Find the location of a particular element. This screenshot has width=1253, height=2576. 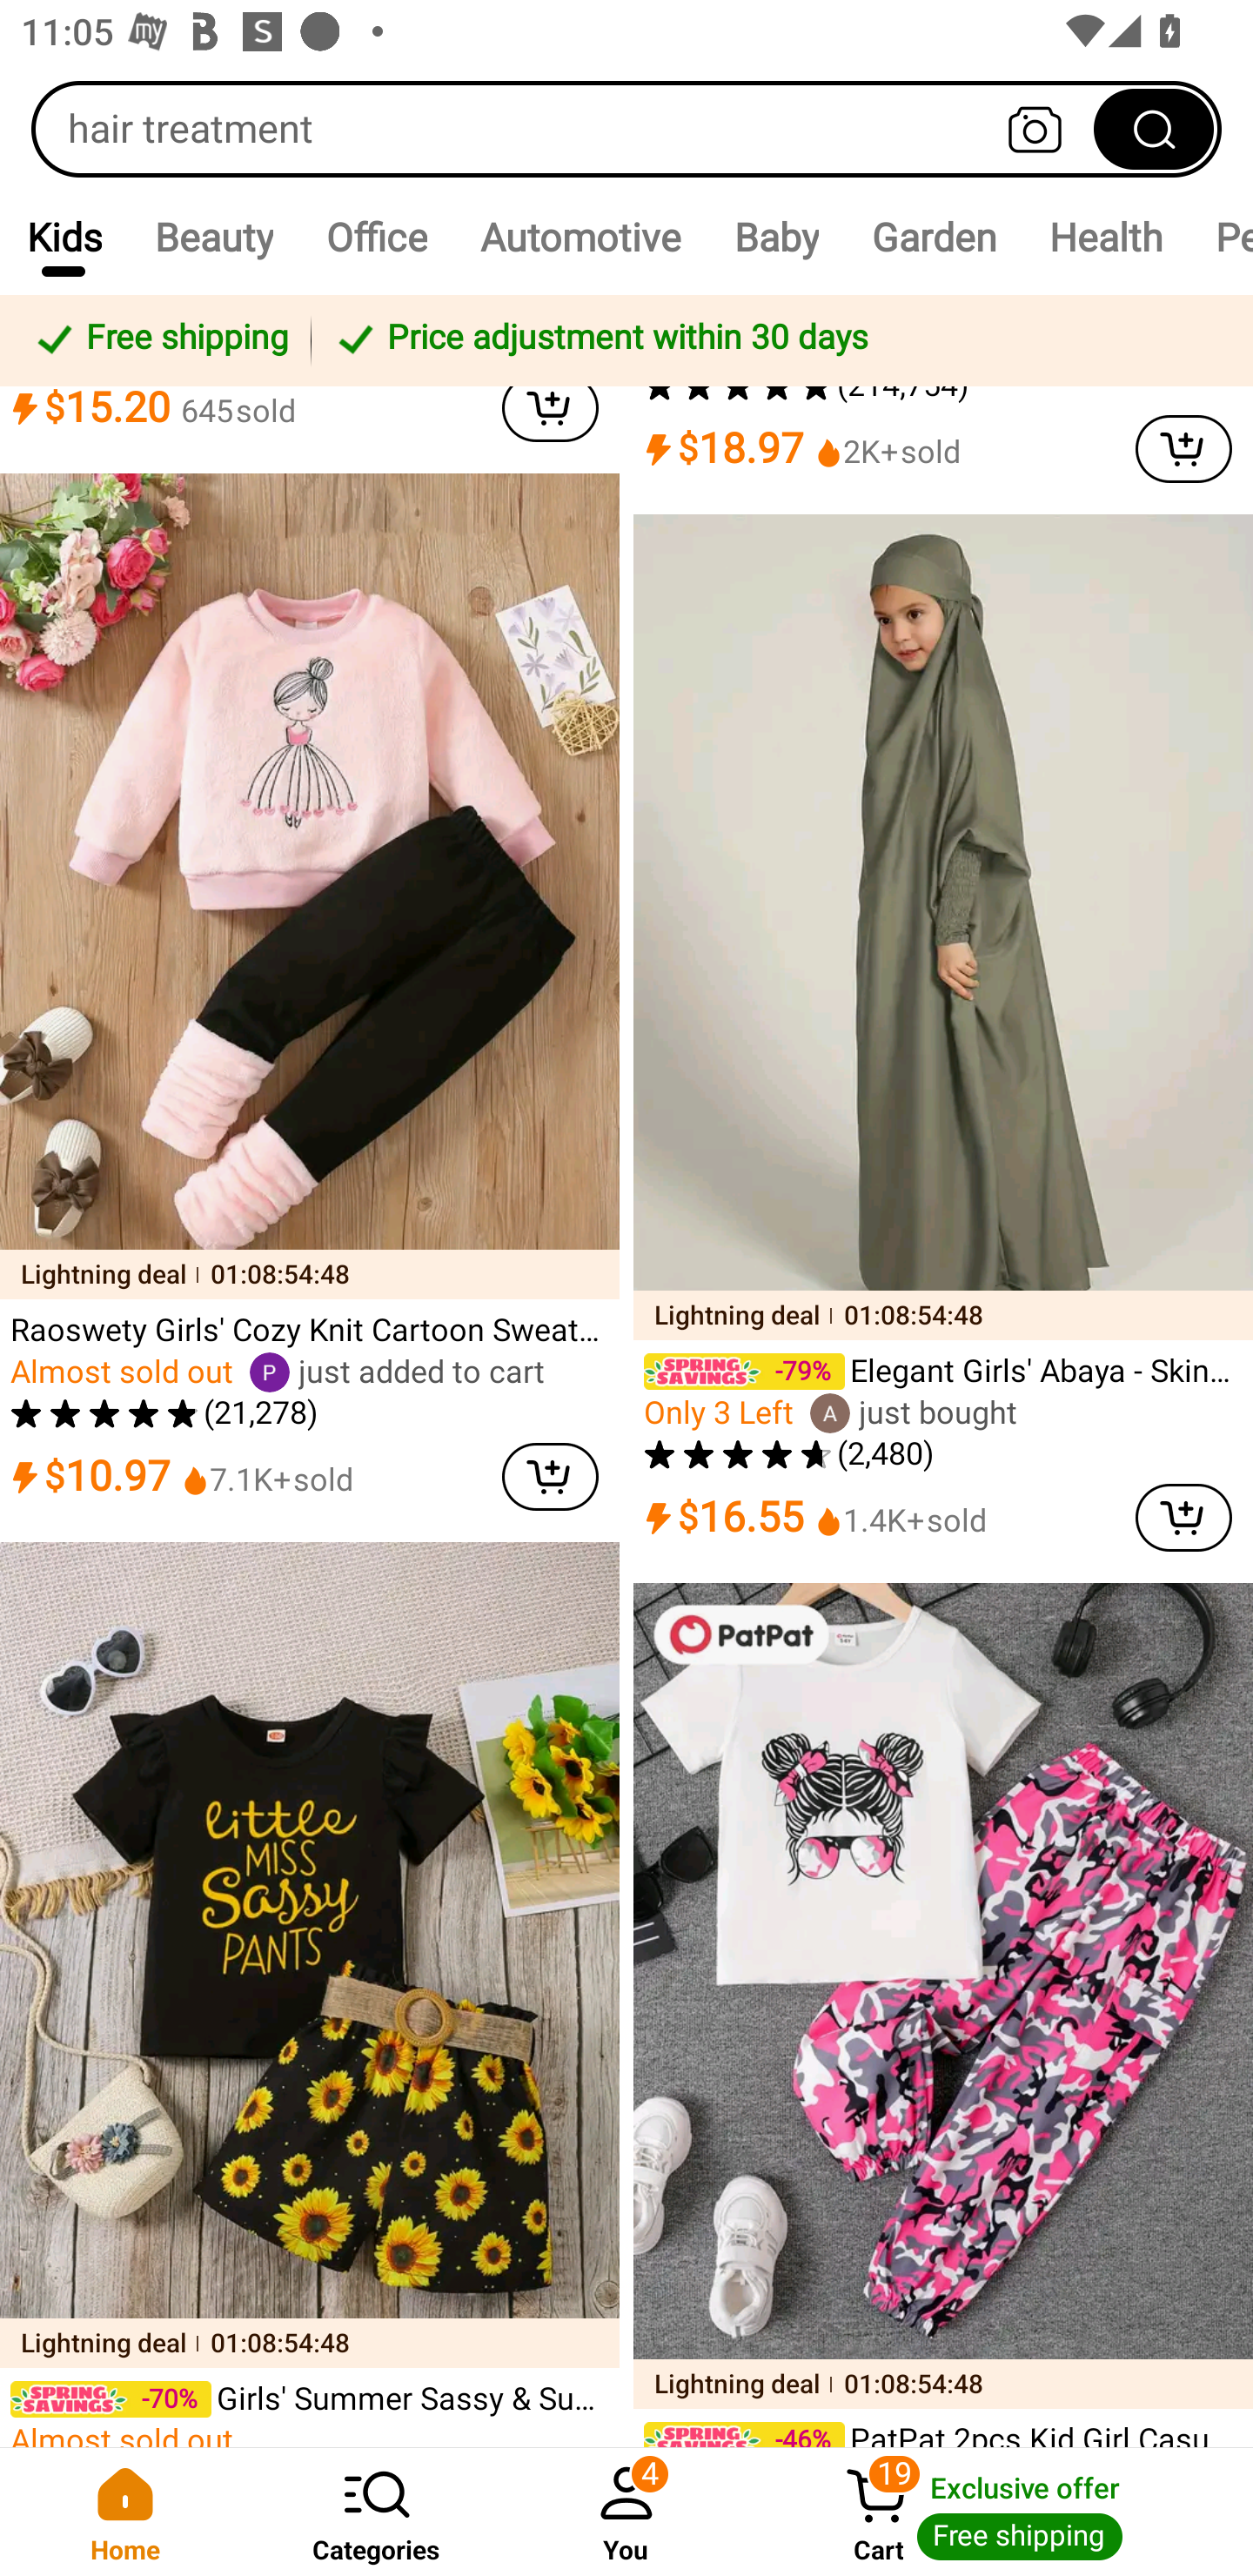

Cart 19 Cart Exclusive offer is located at coordinates (1002, 2512).